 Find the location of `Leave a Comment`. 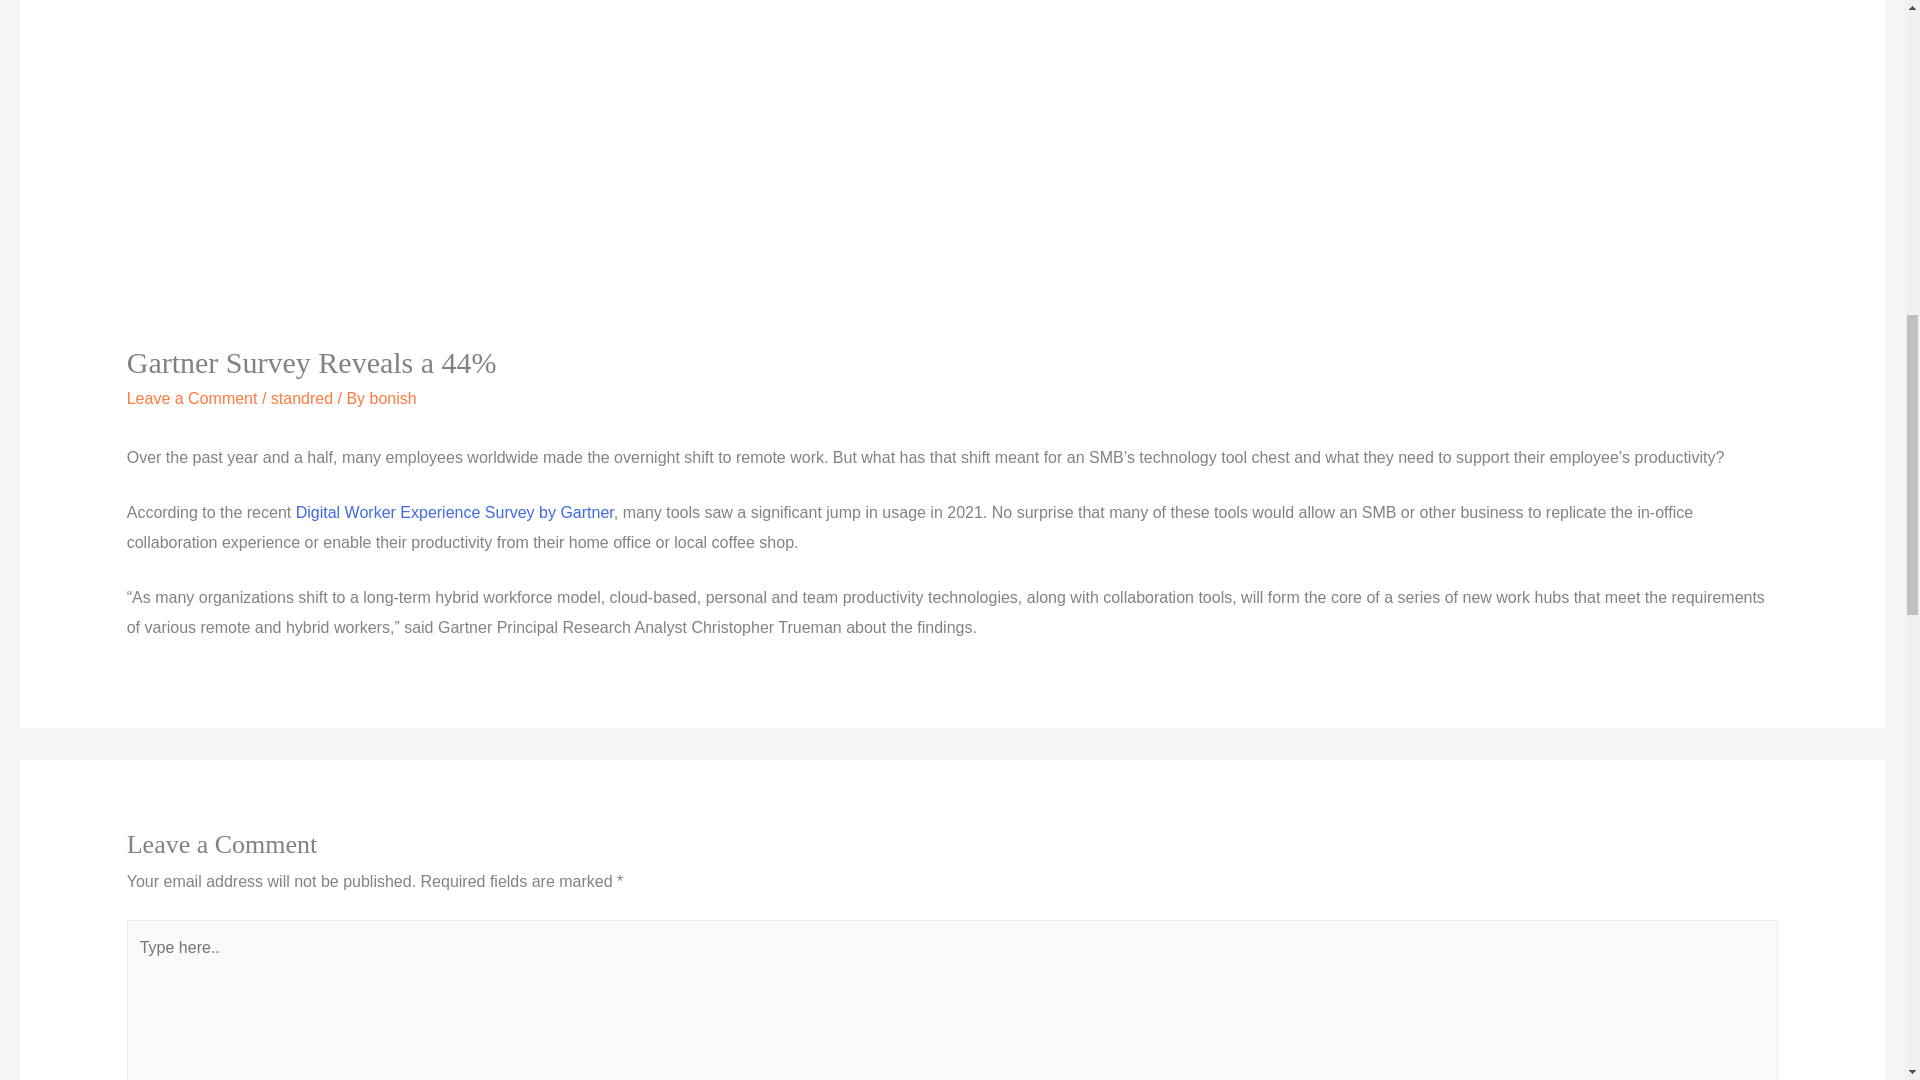

Leave a Comment is located at coordinates (192, 398).